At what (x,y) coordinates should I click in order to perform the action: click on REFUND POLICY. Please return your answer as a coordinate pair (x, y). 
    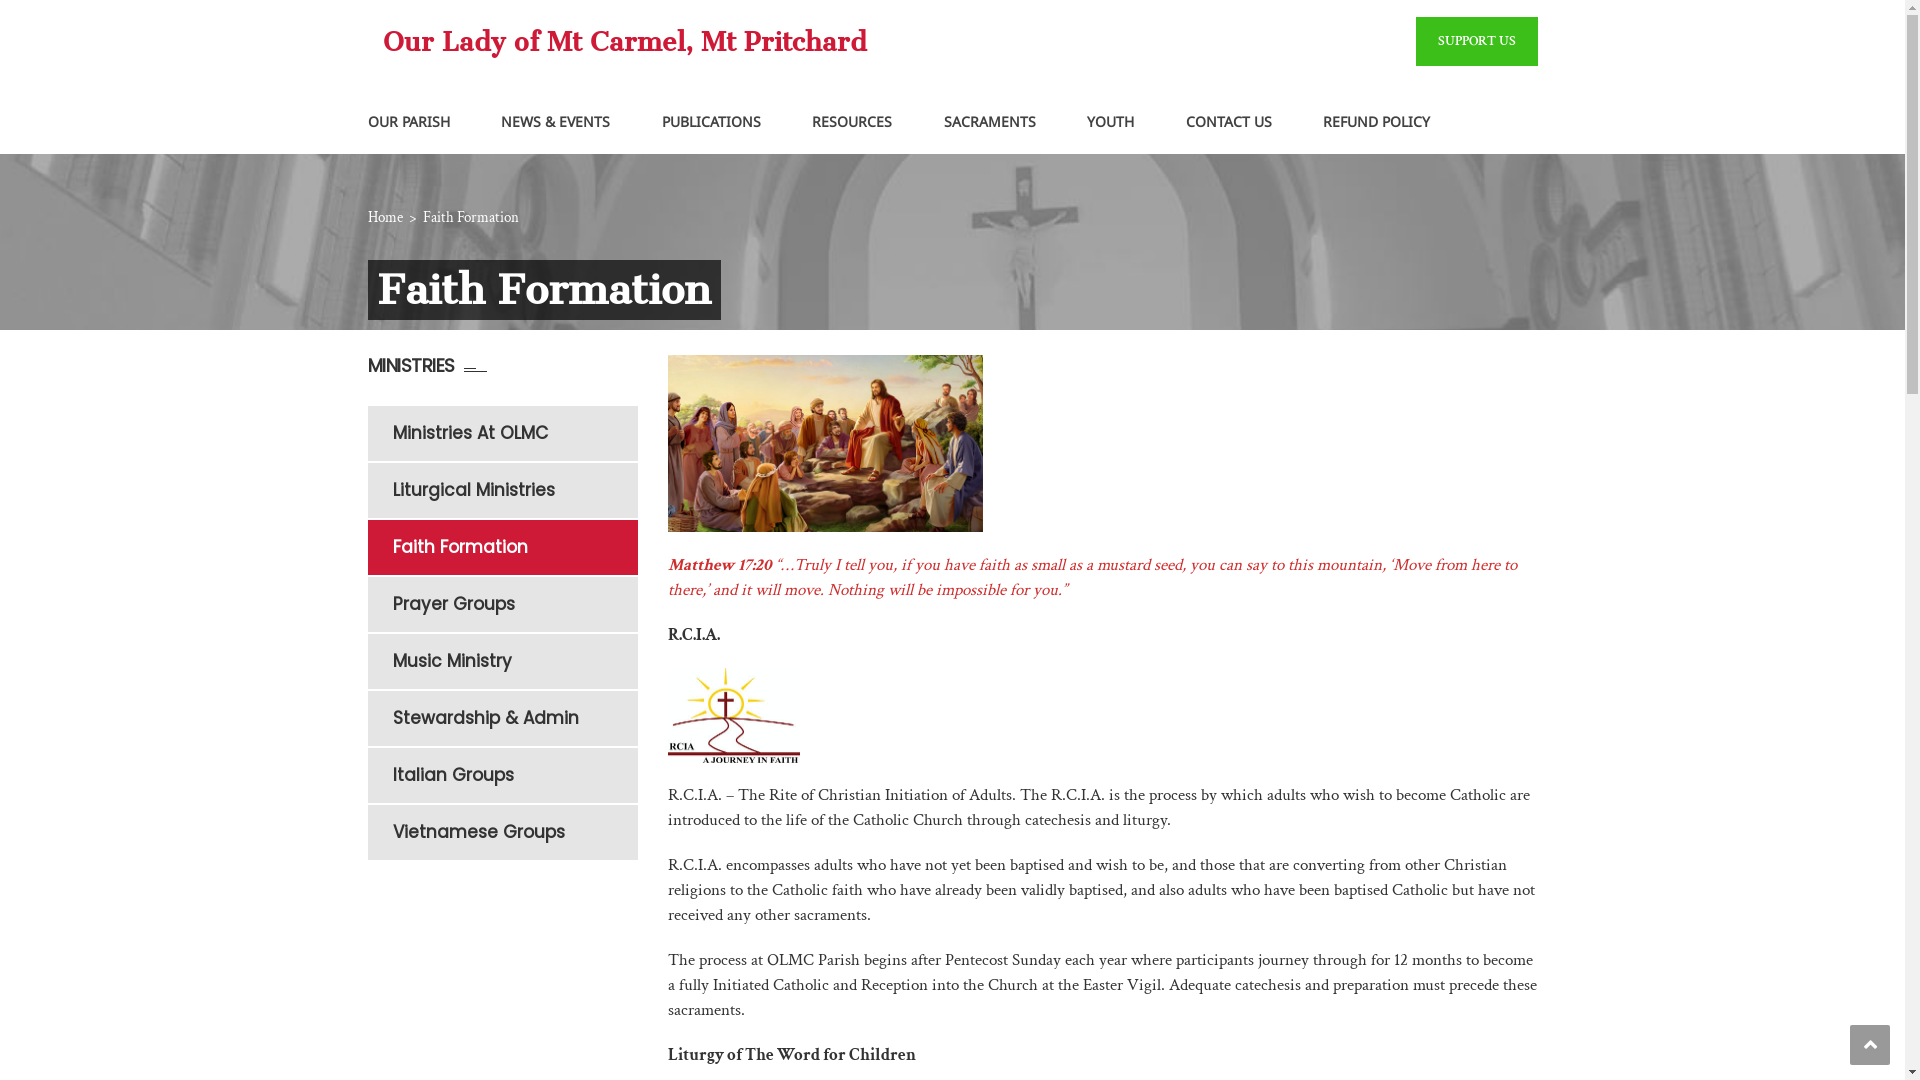
    Looking at the image, I should click on (1376, 122).